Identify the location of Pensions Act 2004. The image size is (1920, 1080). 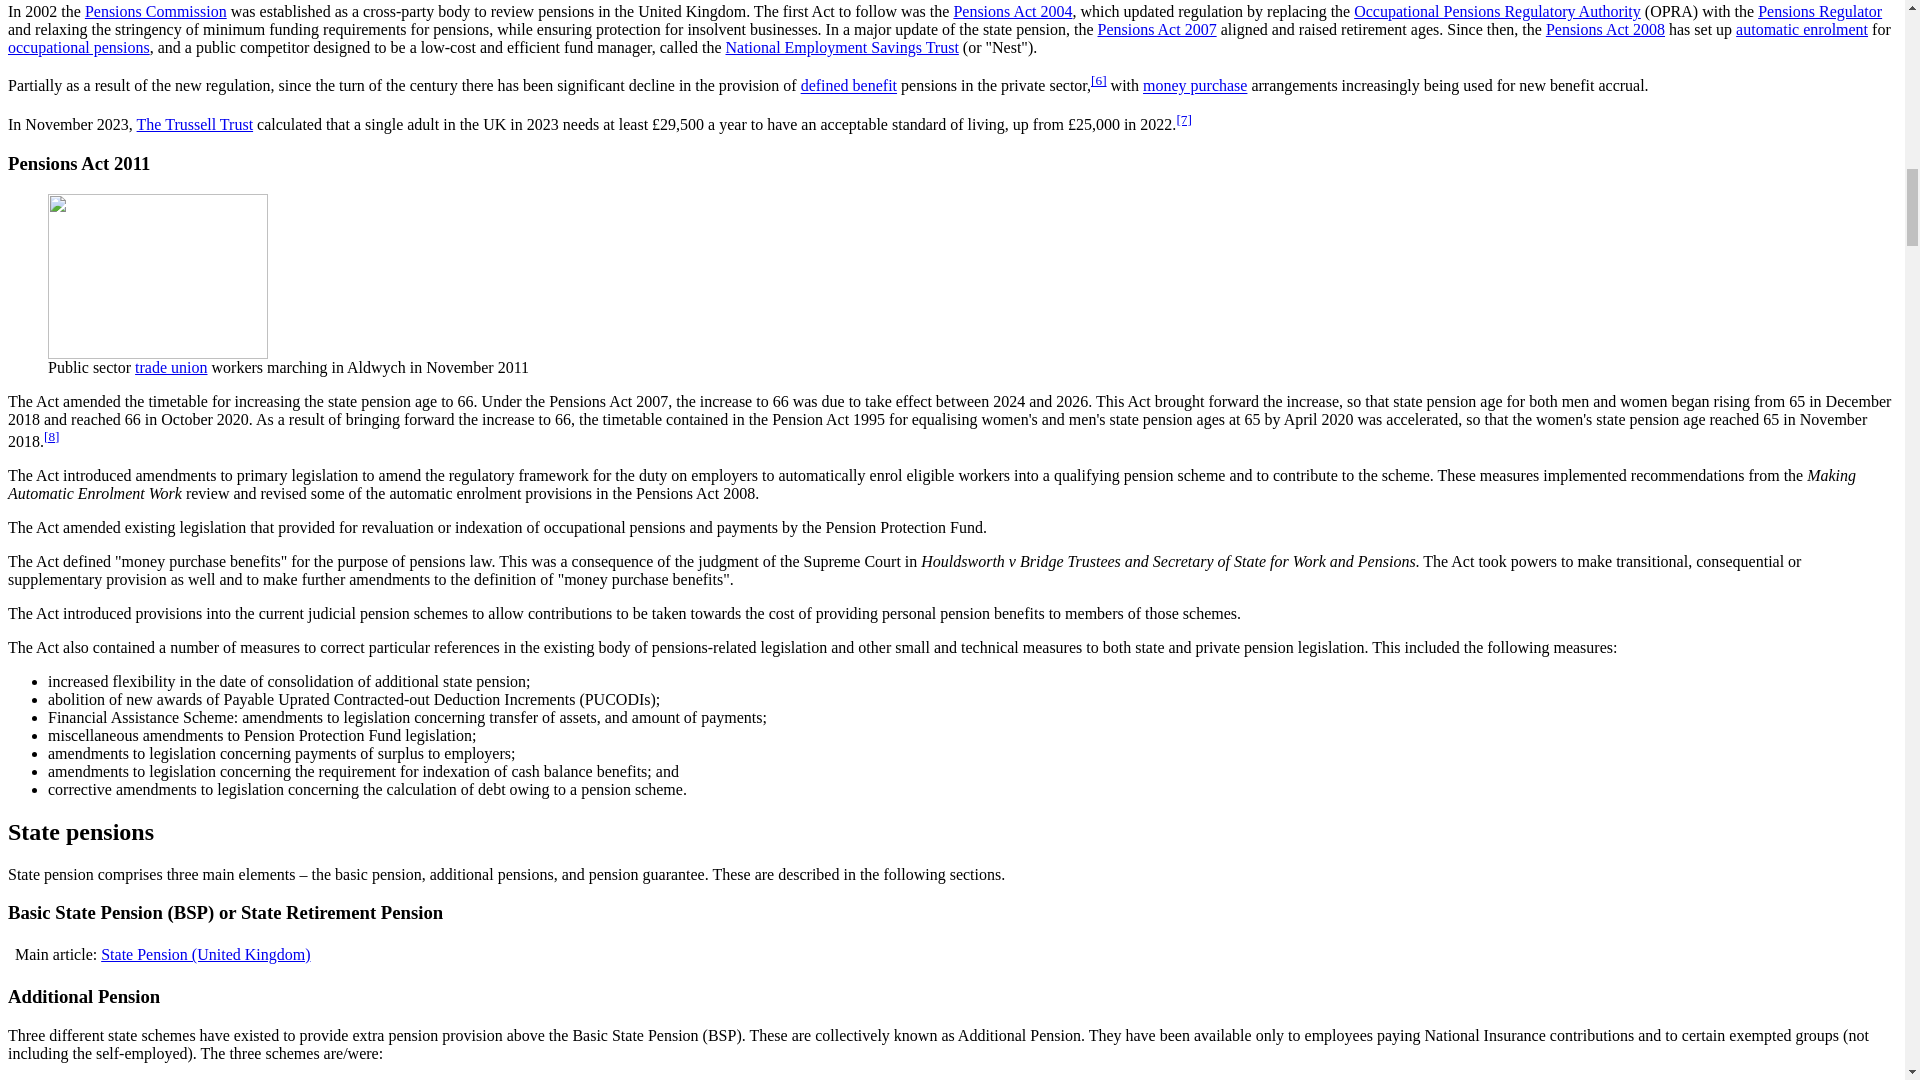
(1012, 12).